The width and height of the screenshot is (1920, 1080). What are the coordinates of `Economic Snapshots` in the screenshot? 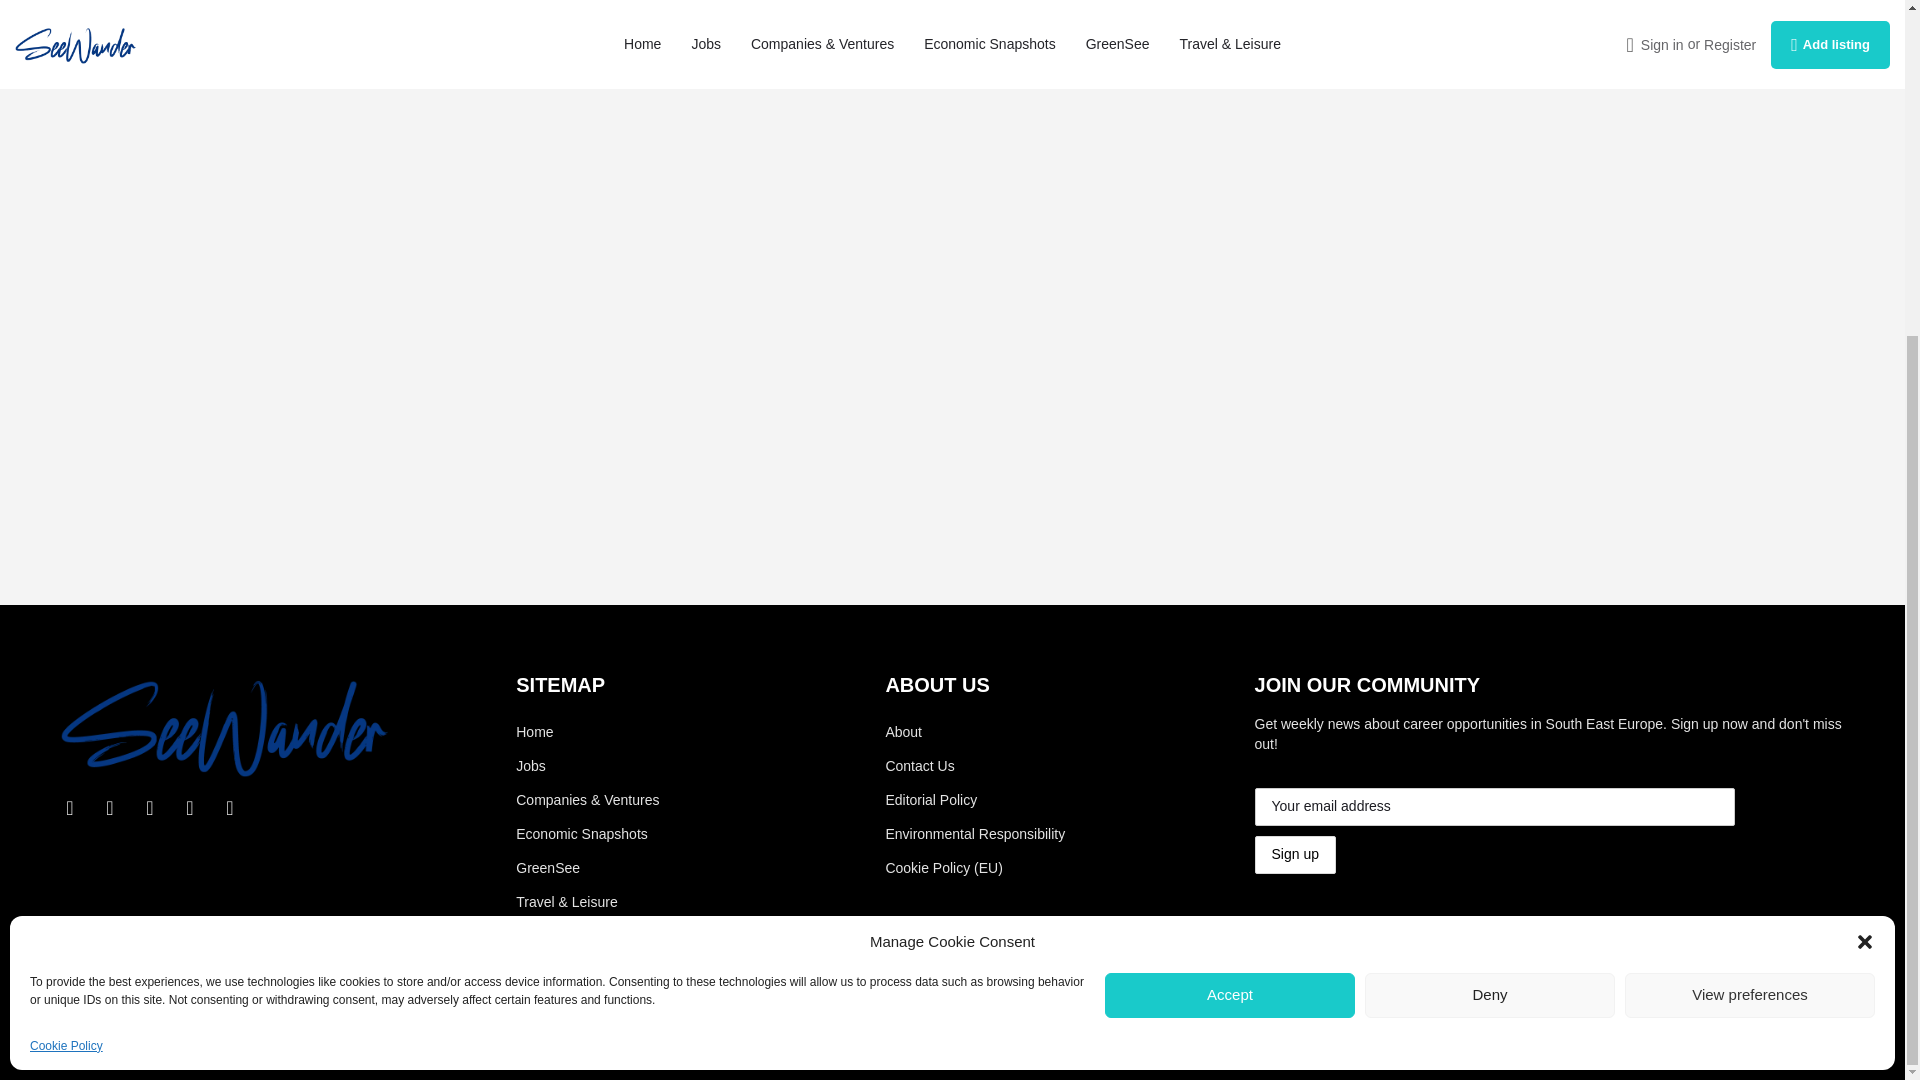 It's located at (587, 834).